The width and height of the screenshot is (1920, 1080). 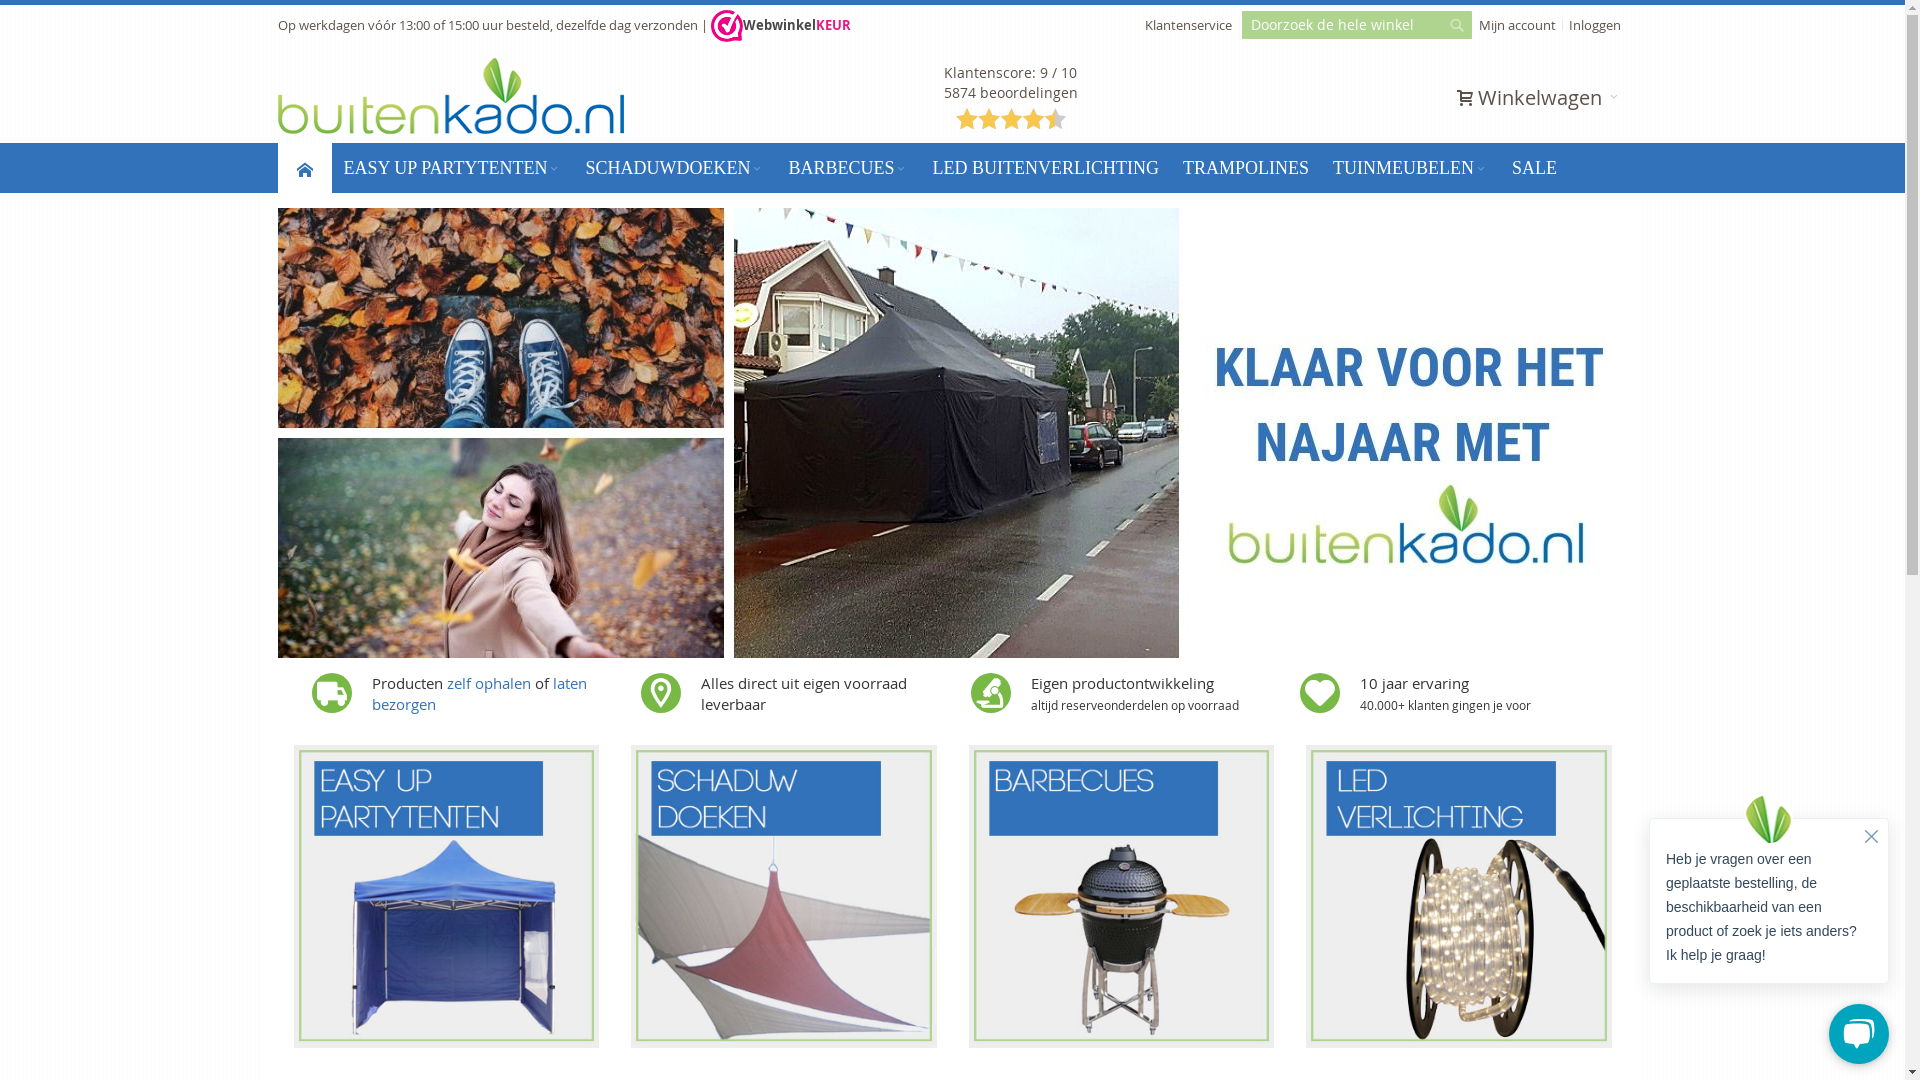 What do you see at coordinates (1010, 72) in the screenshot?
I see `Klantenscore: 9 / 10` at bounding box center [1010, 72].